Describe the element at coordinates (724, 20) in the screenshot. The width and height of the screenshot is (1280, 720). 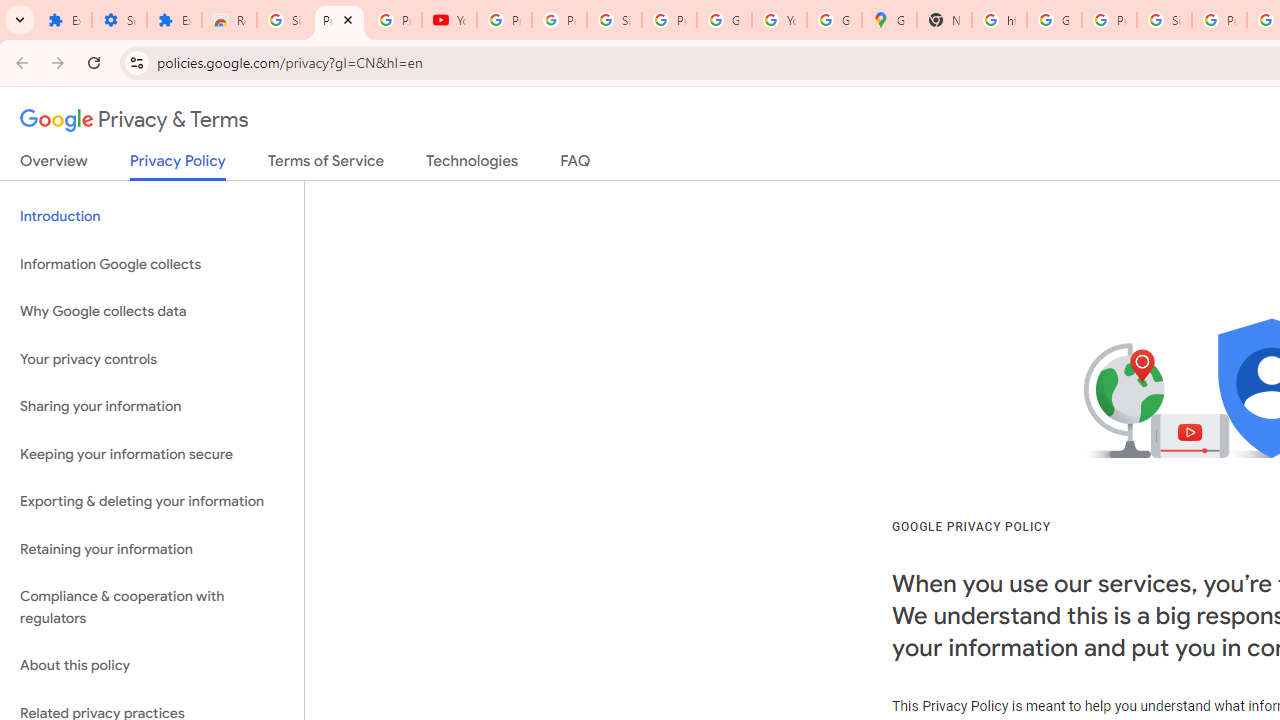
I see `Google Account` at that location.